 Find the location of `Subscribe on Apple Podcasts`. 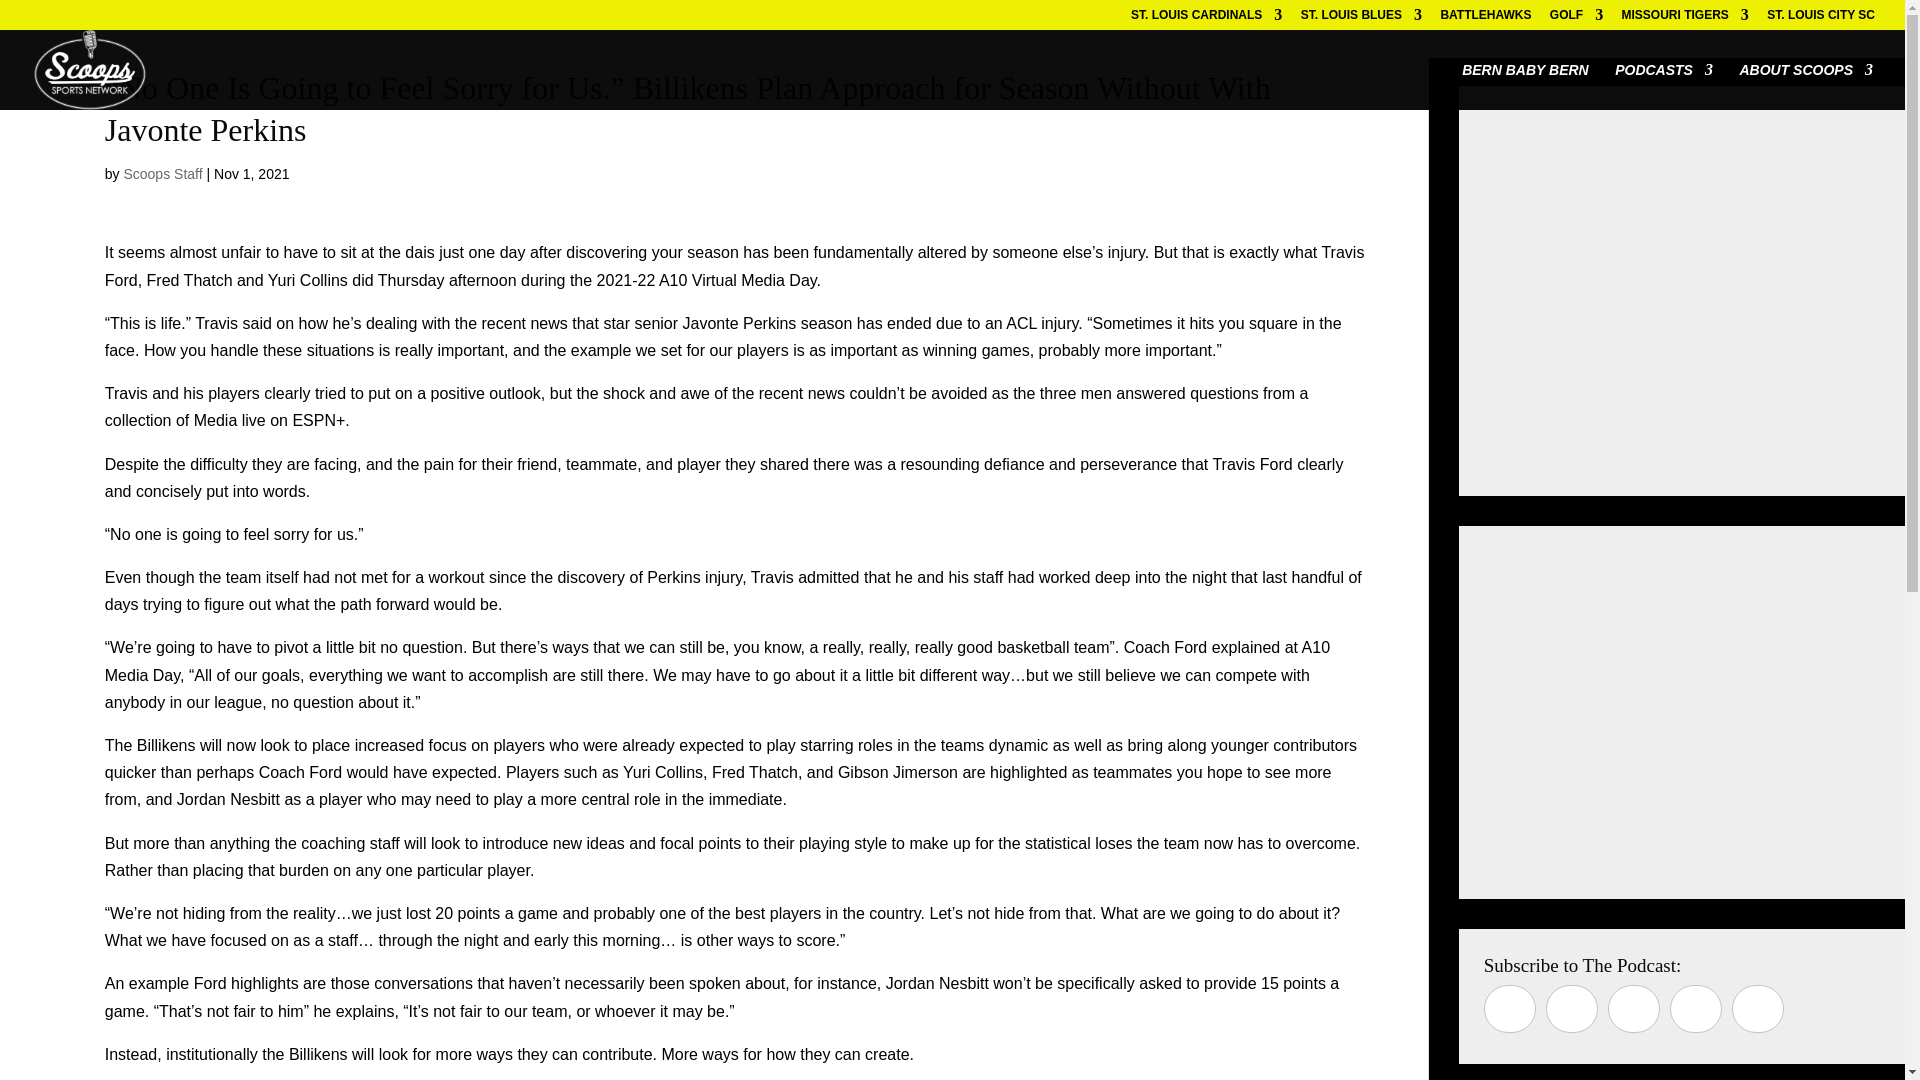

Subscribe on Apple Podcasts is located at coordinates (1510, 1008).